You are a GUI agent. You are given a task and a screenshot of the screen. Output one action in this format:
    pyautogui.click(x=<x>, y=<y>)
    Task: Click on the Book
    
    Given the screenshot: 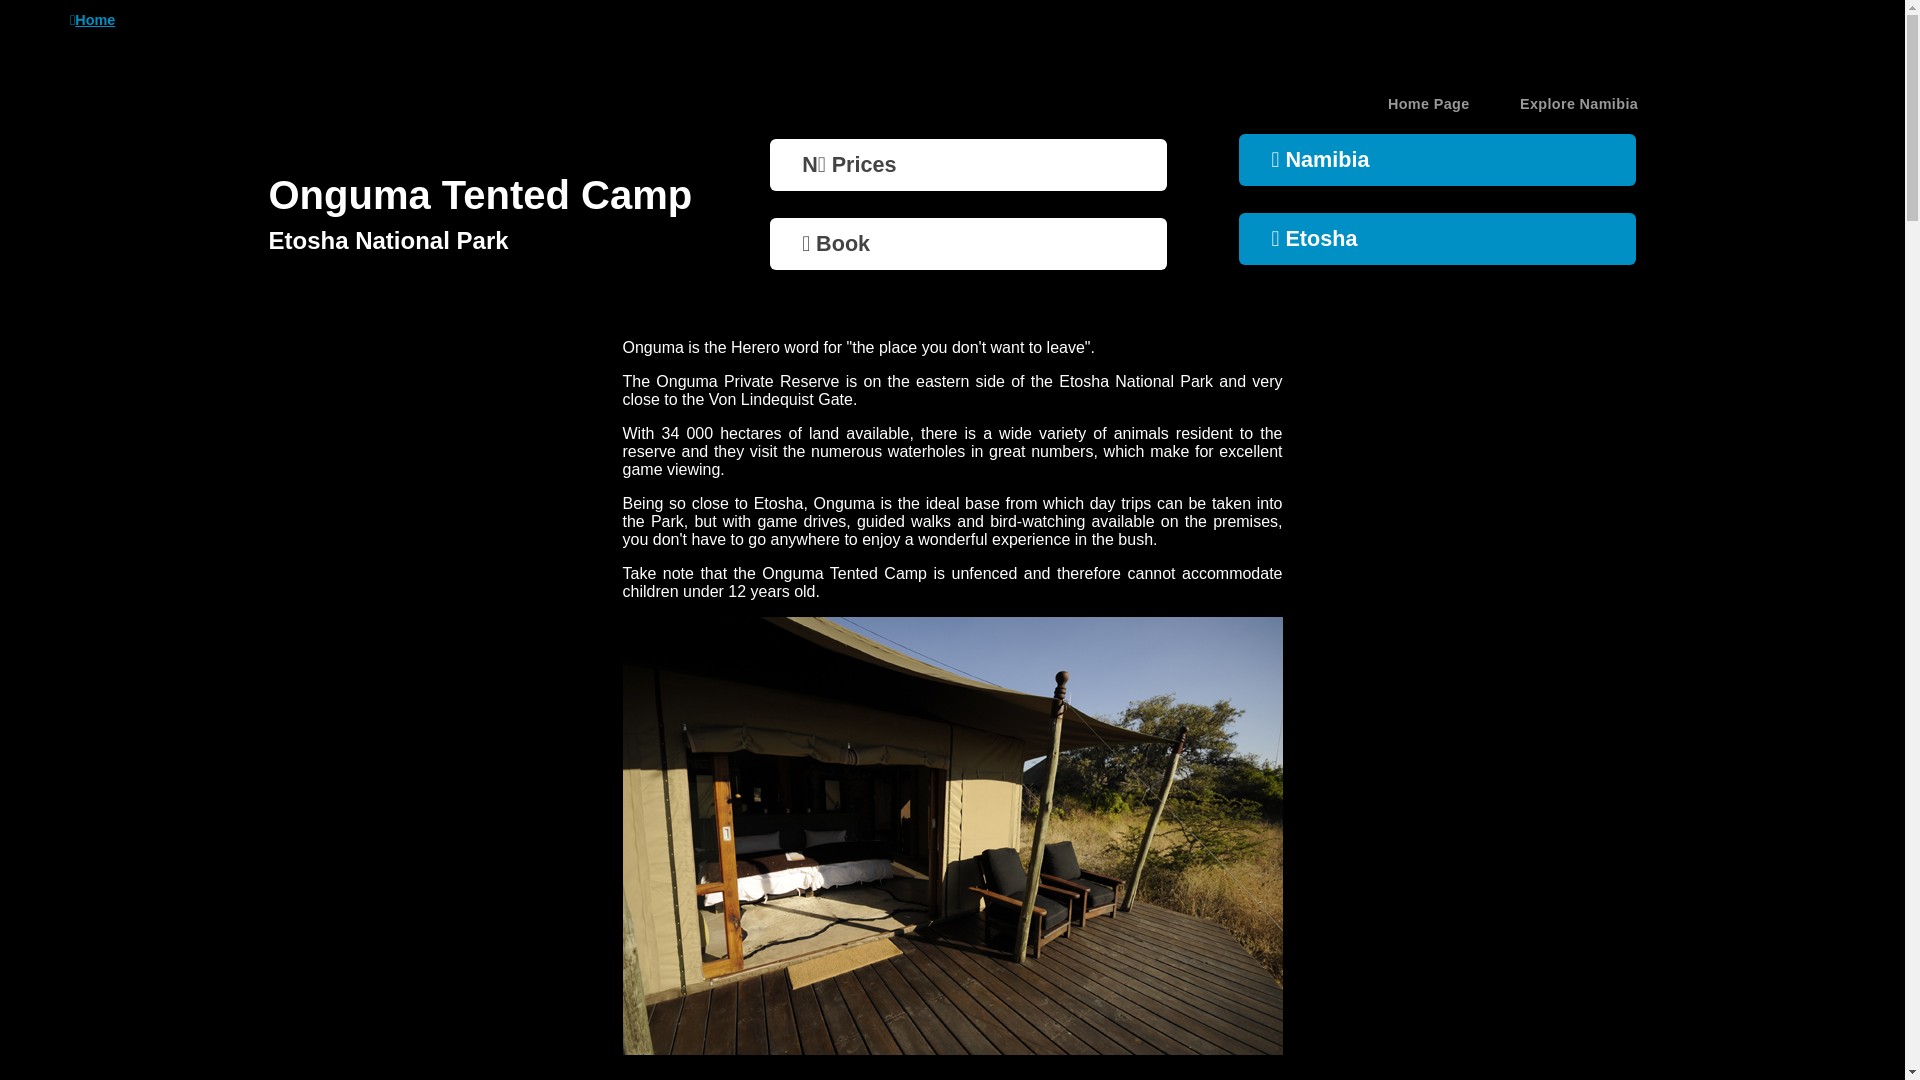 What is the action you would take?
    pyautogui.click(x=968, y=244)
    